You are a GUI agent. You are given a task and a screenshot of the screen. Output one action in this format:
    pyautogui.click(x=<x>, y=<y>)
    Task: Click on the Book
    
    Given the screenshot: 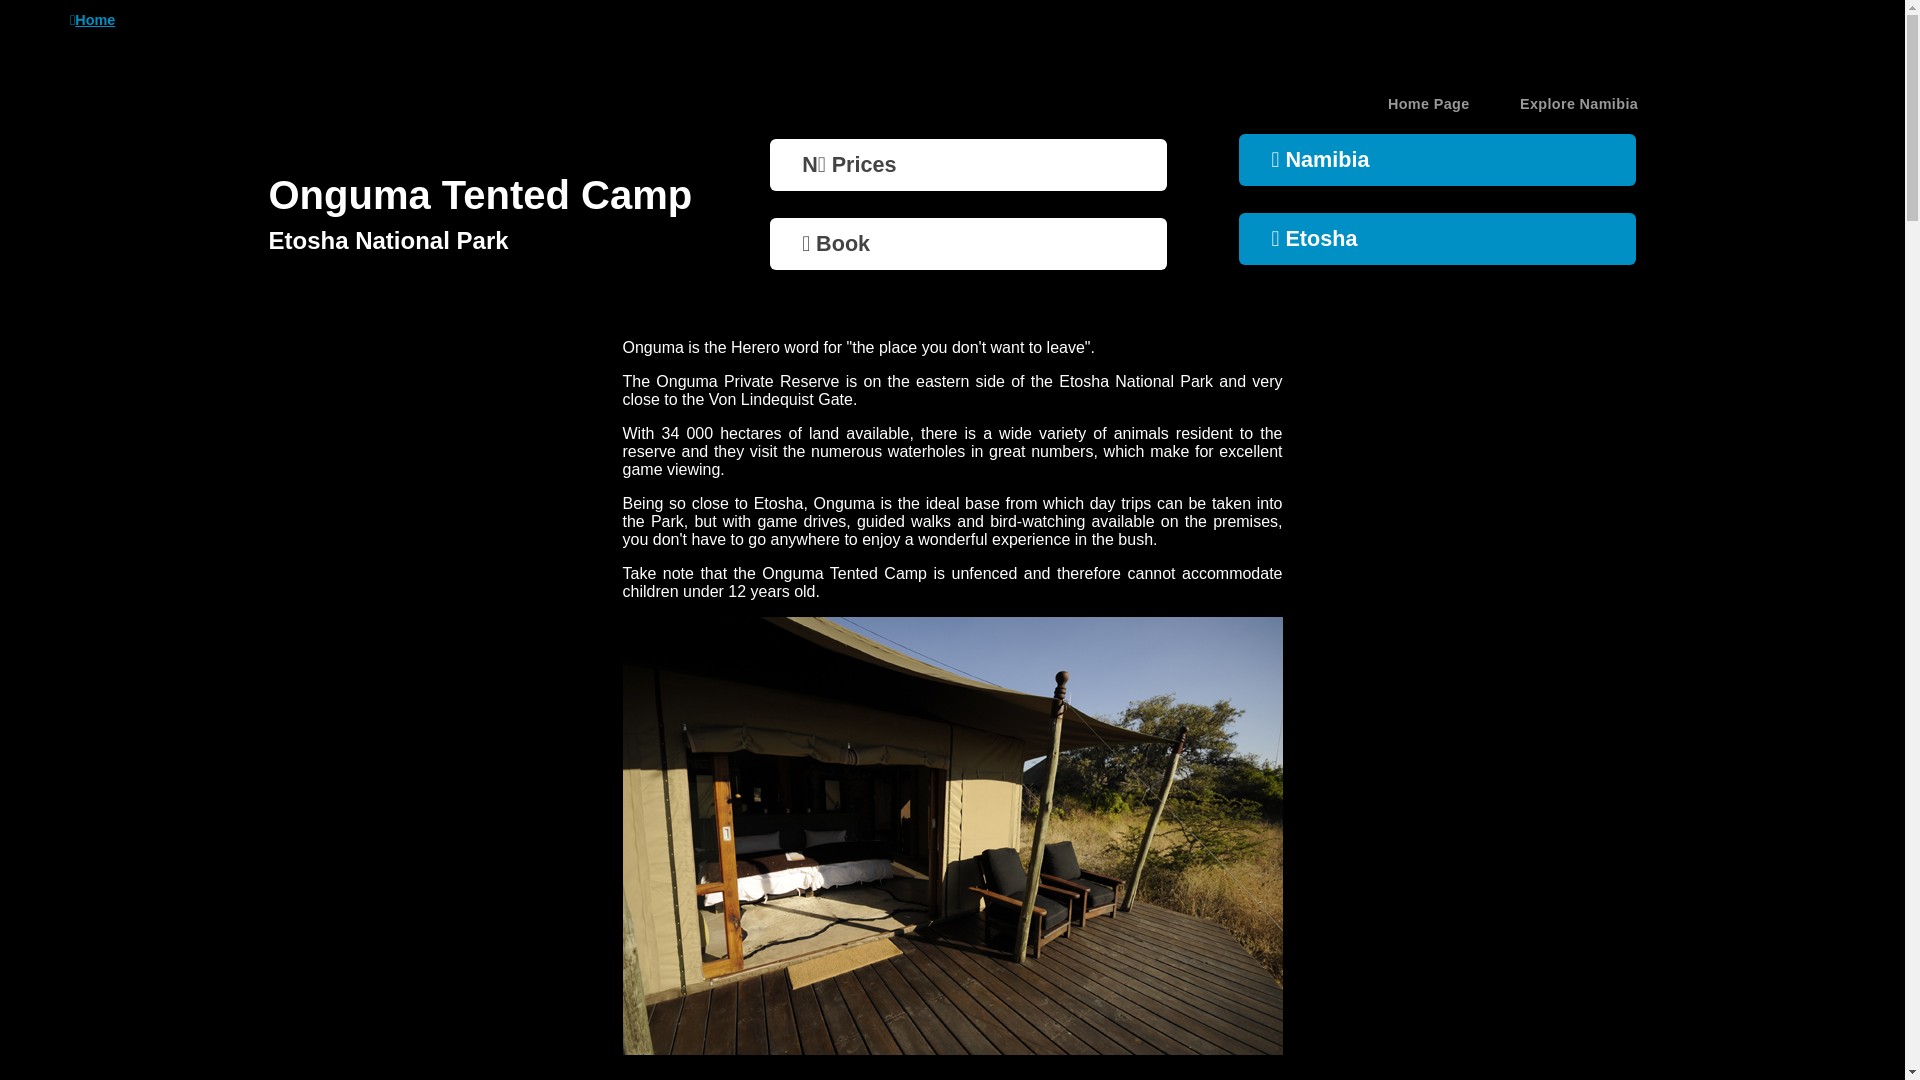 What is the action you would take?
    pyautogui.click(x=968, y=244)
    